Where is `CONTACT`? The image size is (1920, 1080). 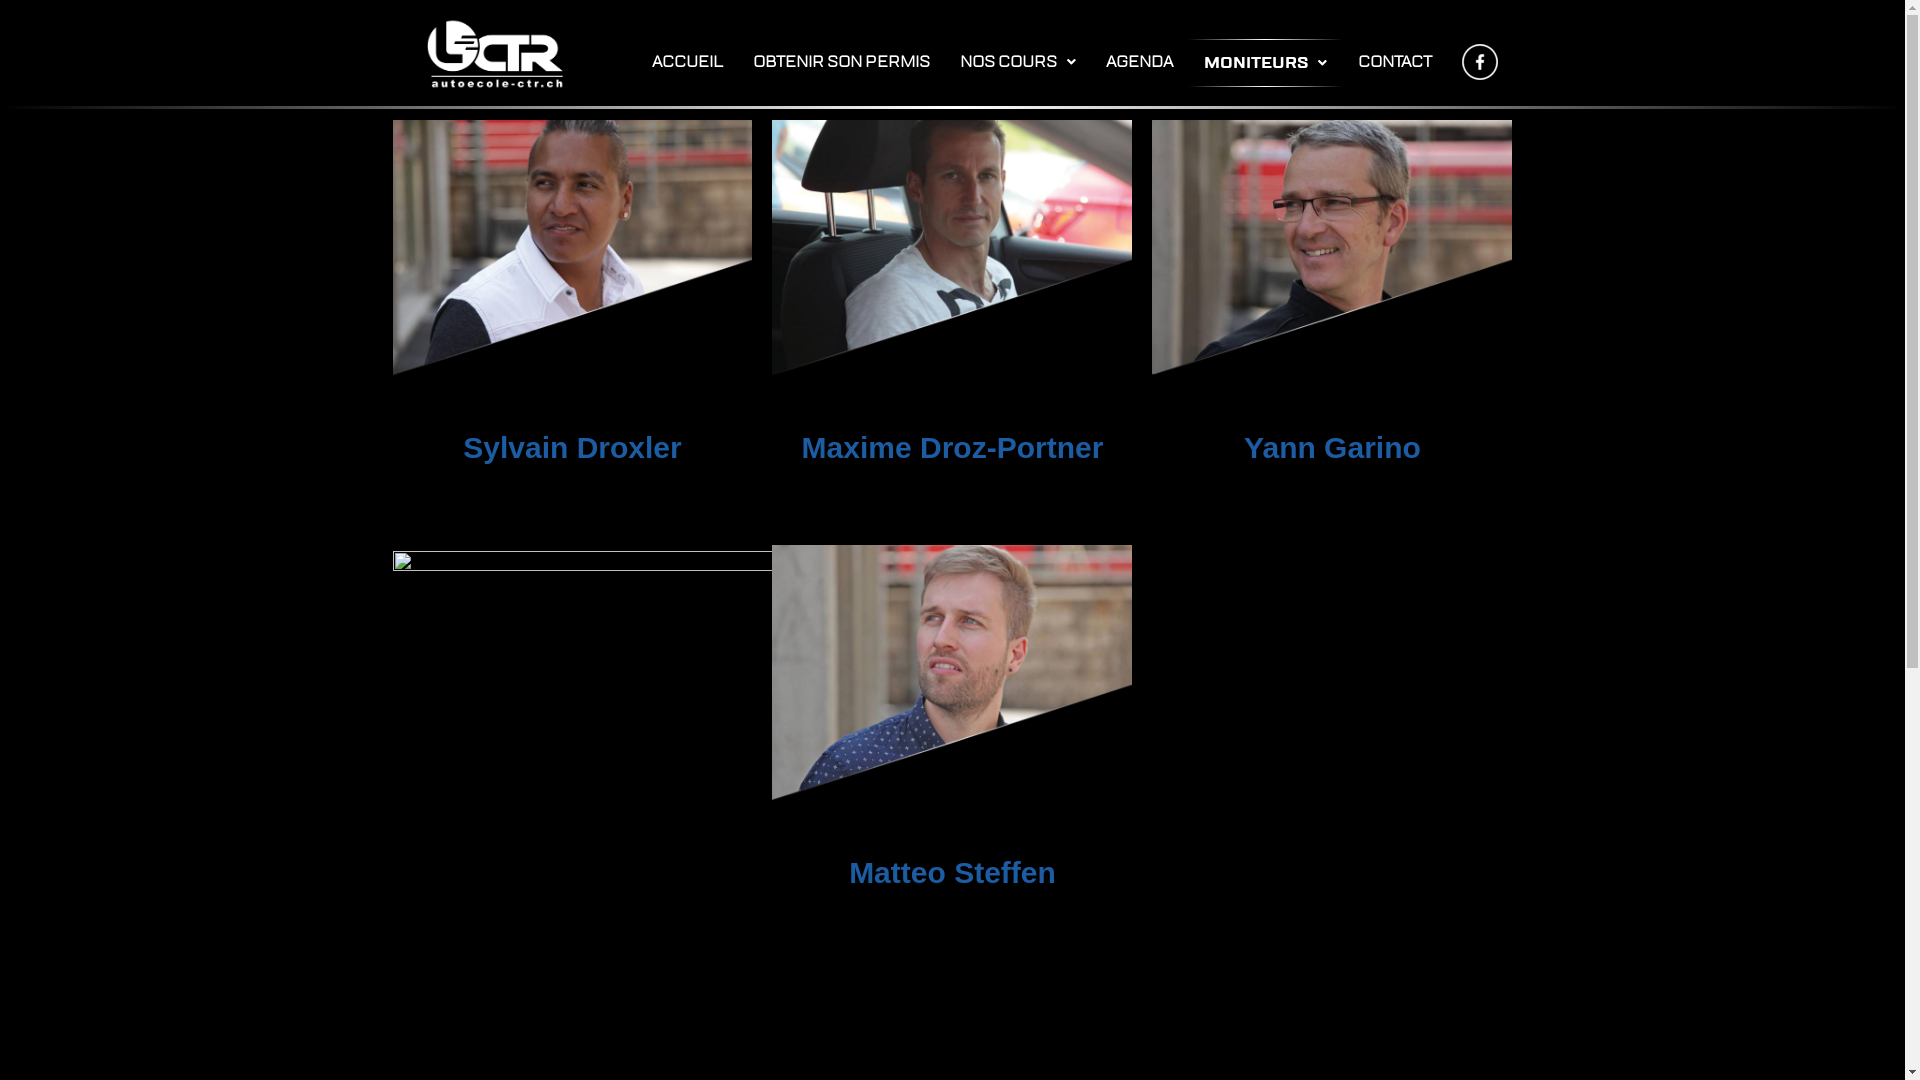
CONTACT is located at coordinates (1394, 62).